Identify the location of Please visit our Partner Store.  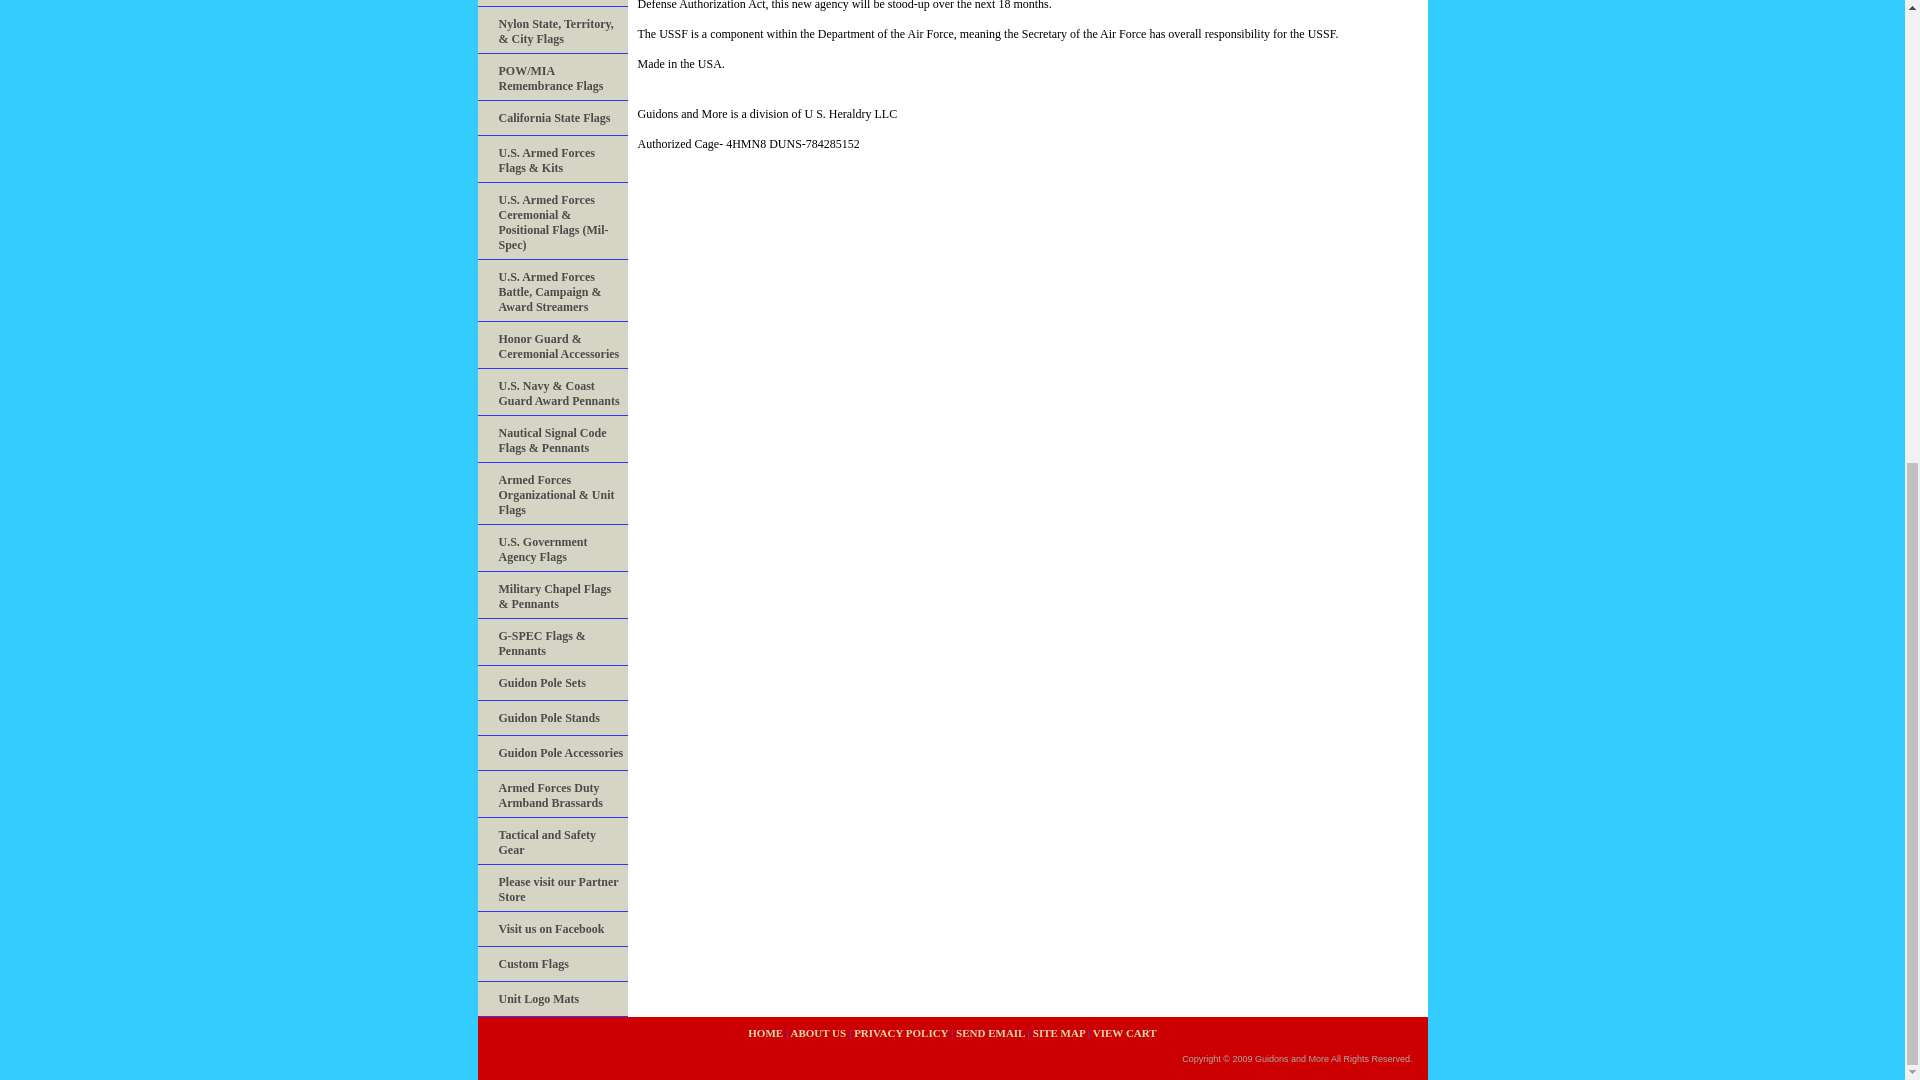
(552, 888).